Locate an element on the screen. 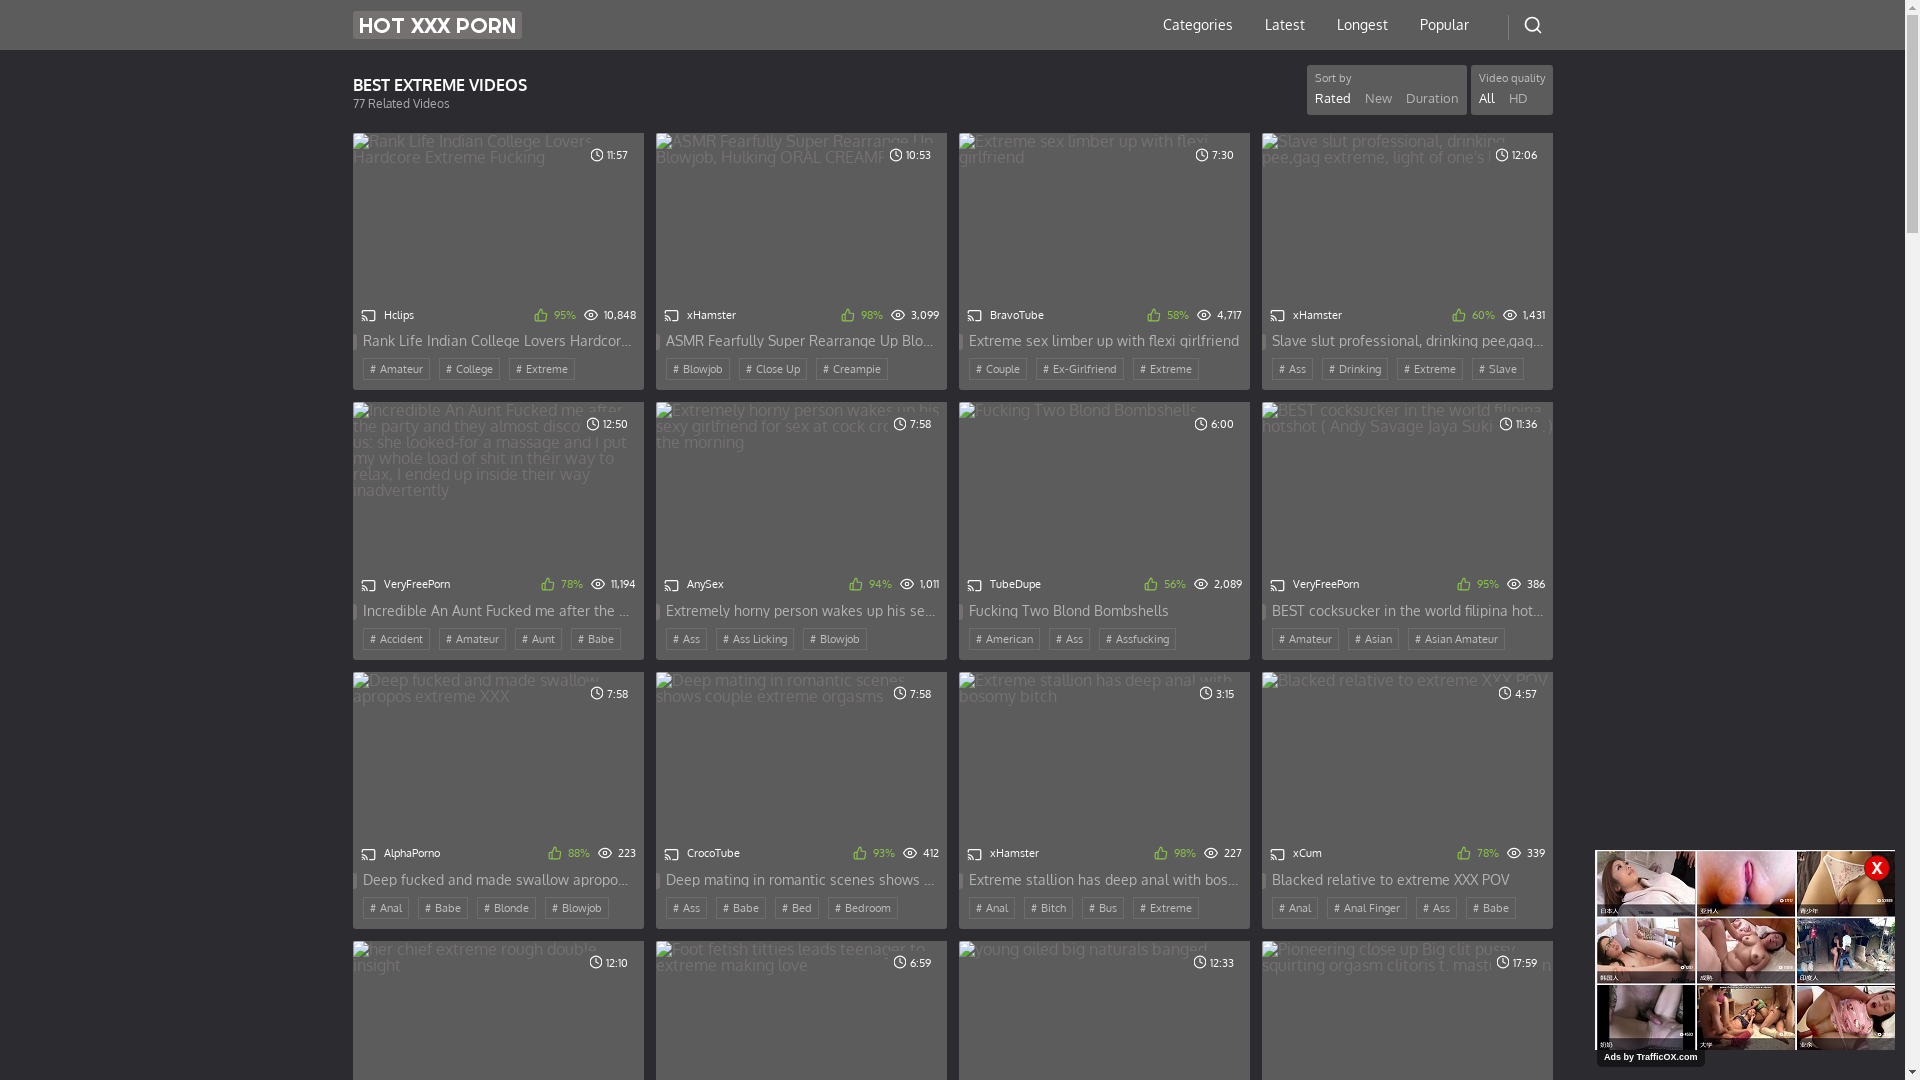  Hclips is located at coordinates (386, 316).